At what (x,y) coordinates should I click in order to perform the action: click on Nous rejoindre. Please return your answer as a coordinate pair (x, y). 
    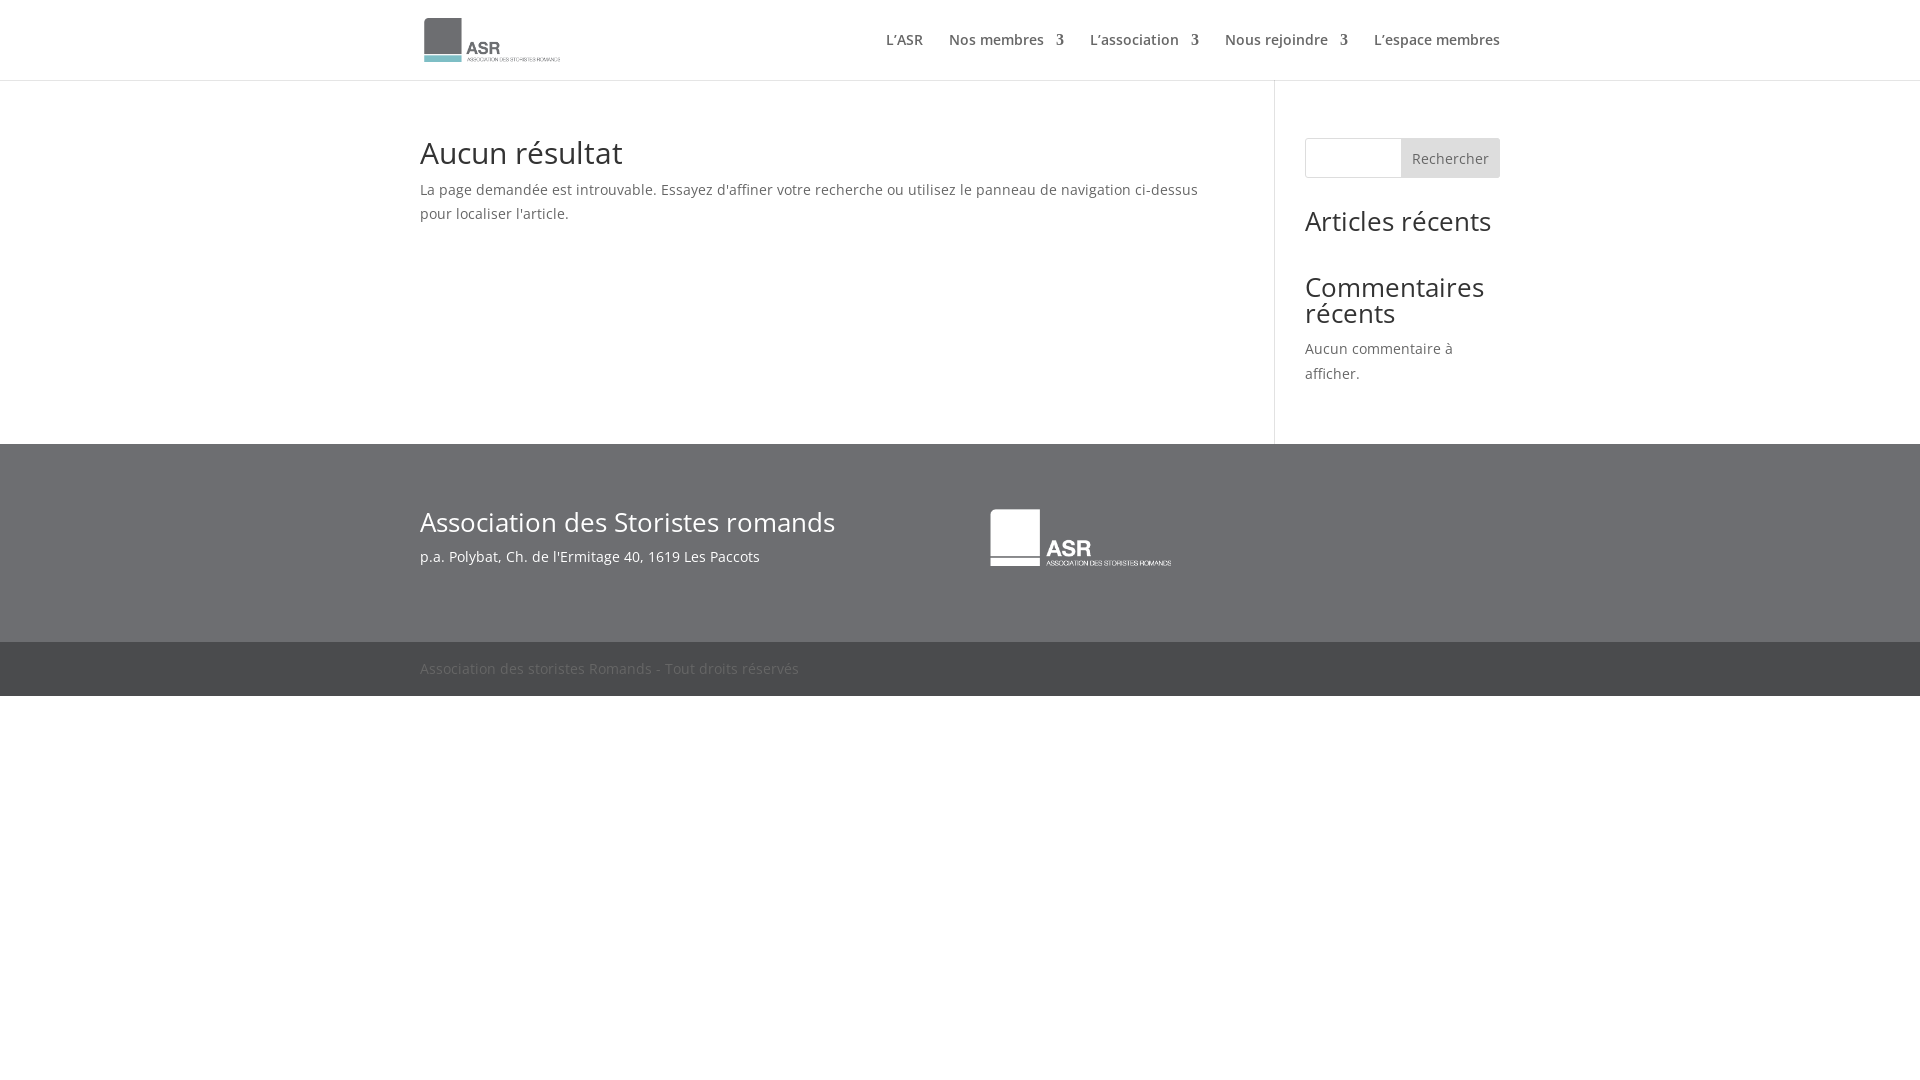
    Looking at the image, I should click on (1286, 56).